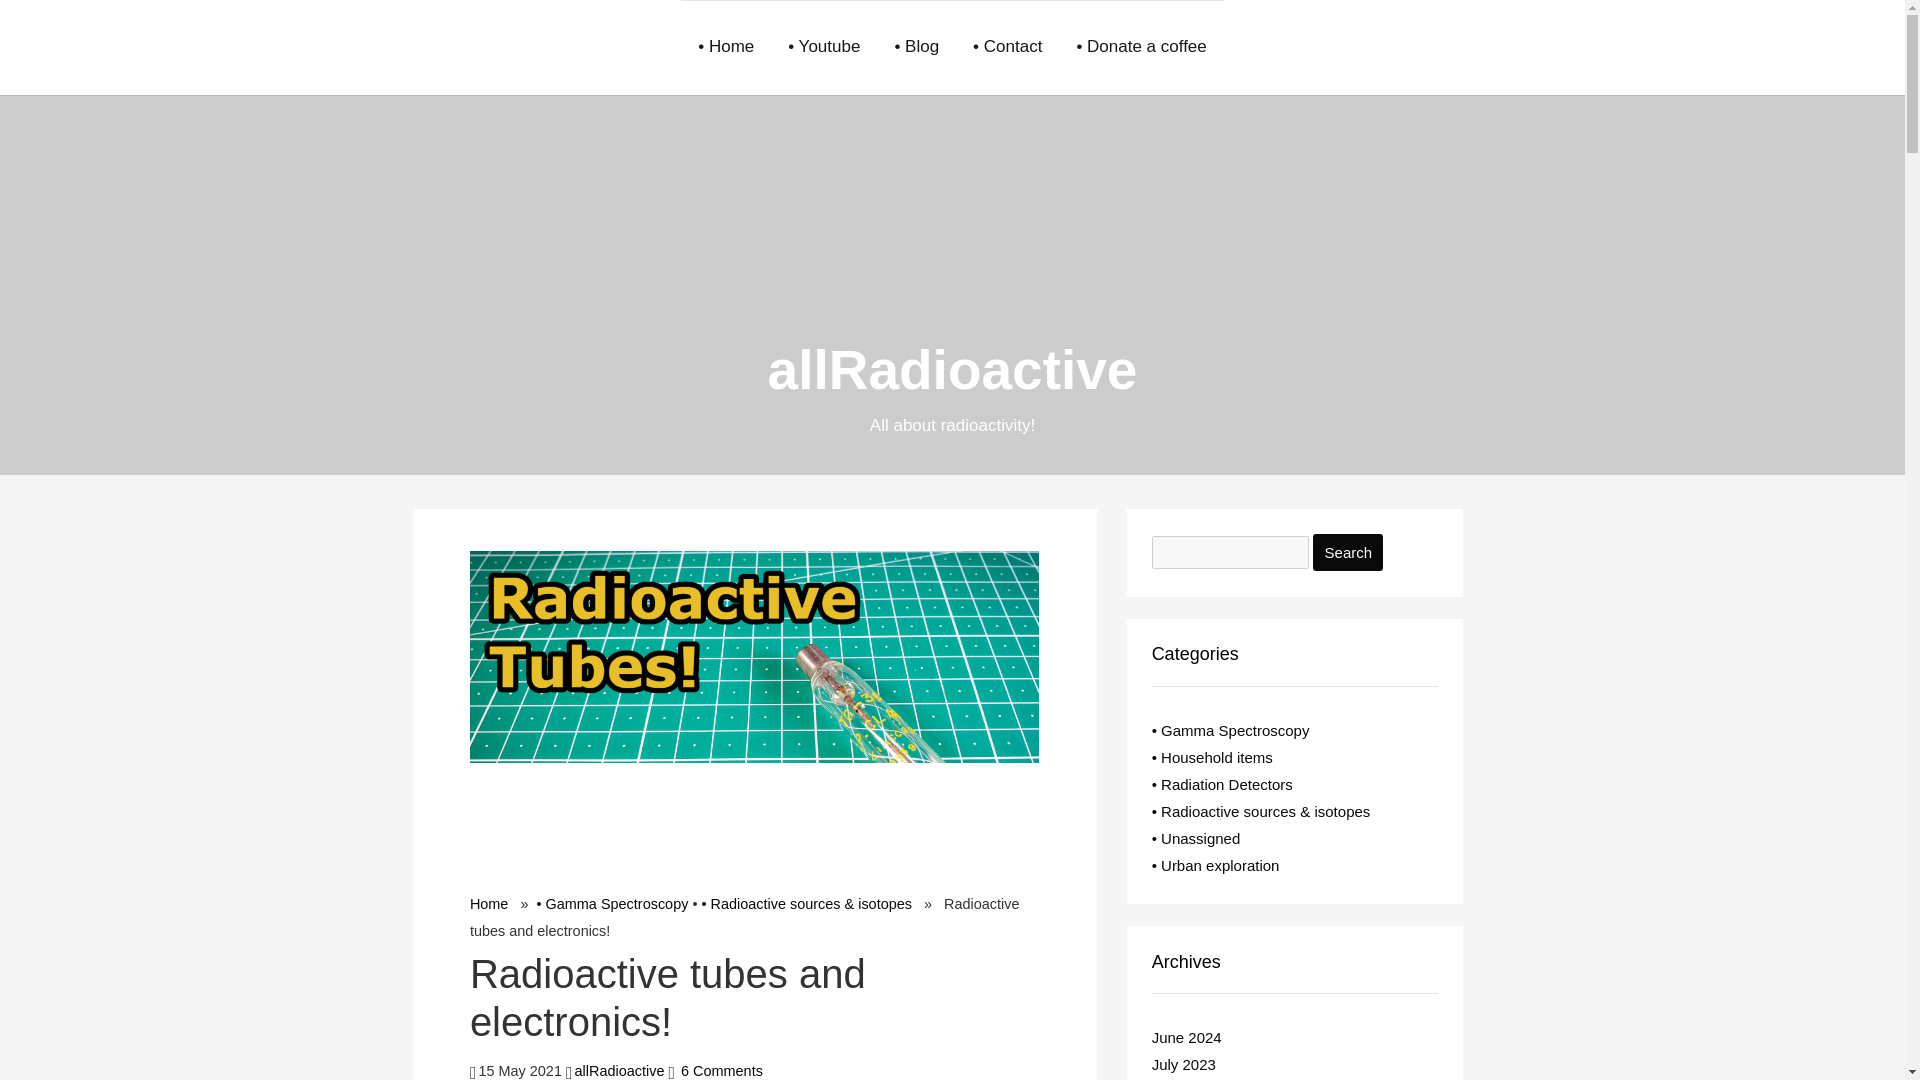 This screenshot has height=1080, width=1920. Describe the element at coordinates (722, 1070) in the screenshot. I see `6 Comments` at that location.